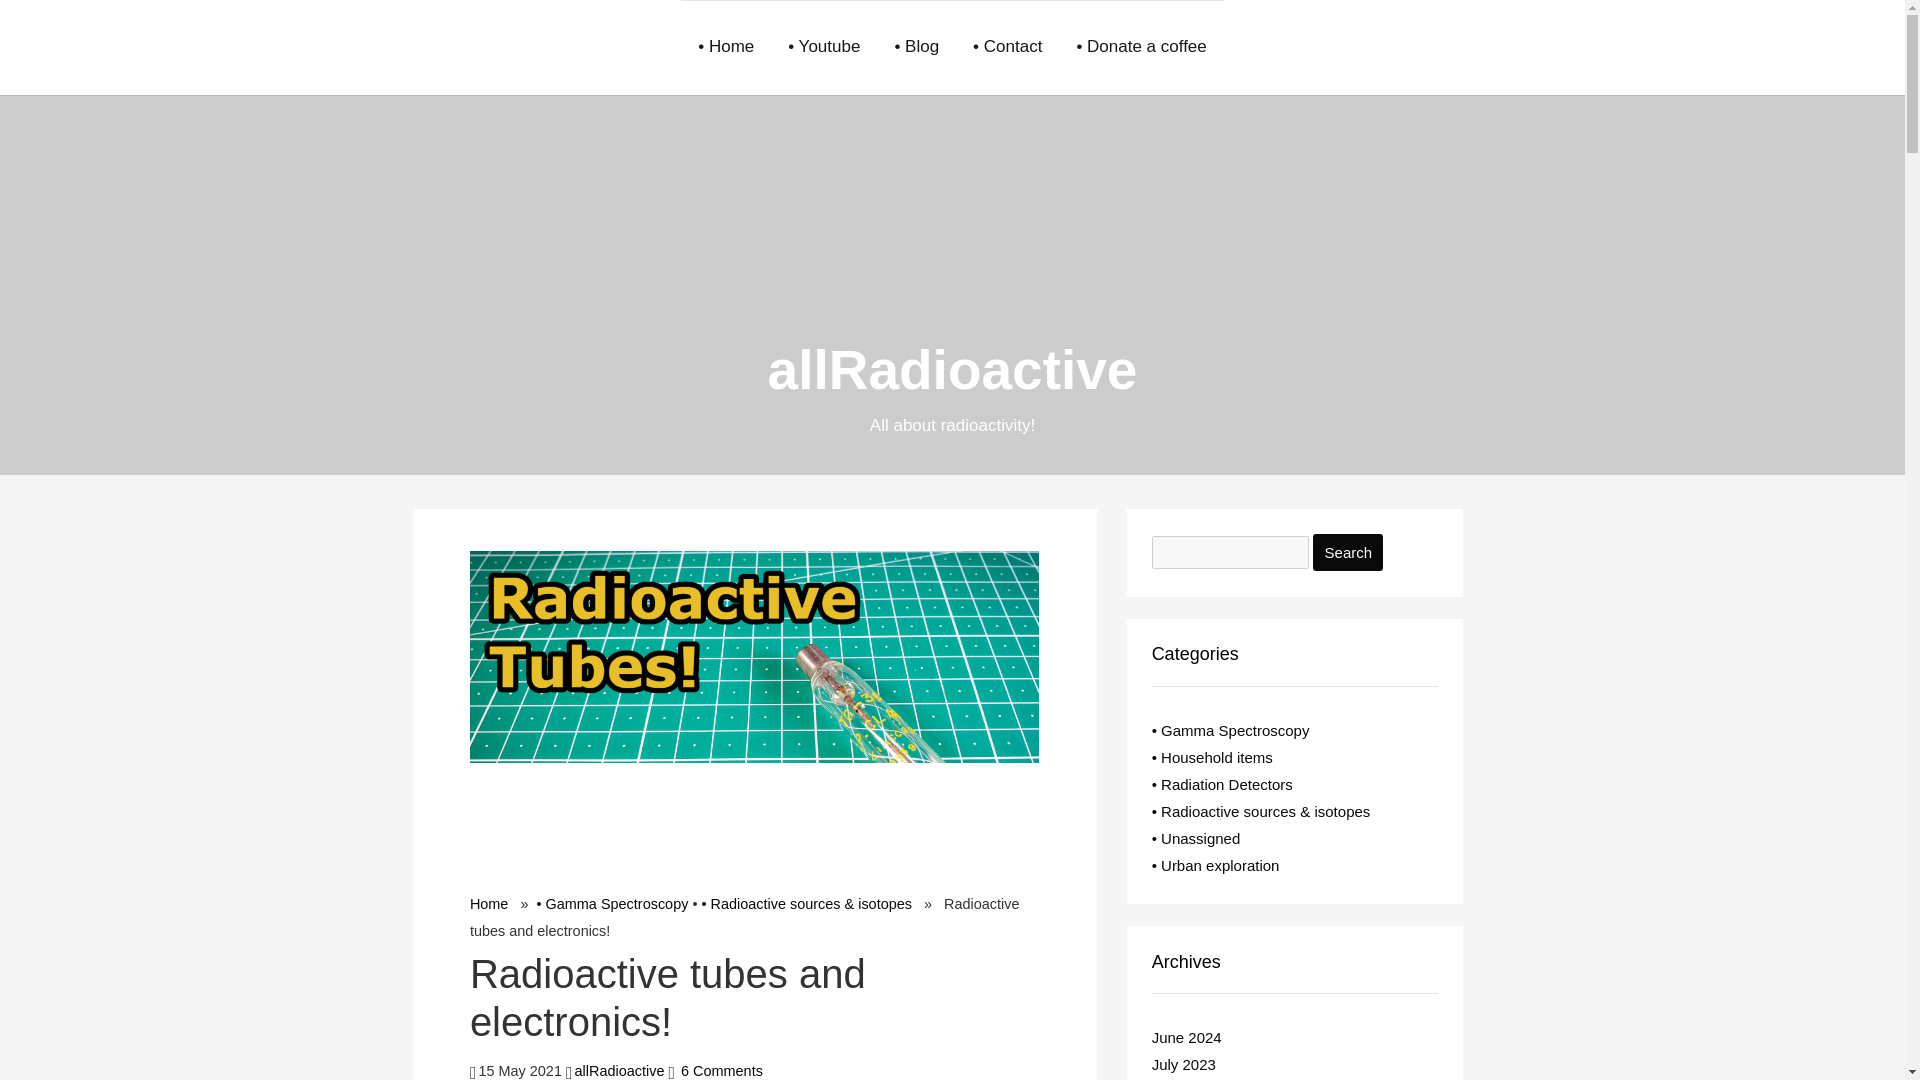 This screenshot has height=1080, width=1920. Describe the element at coordinates (722, 1070) in the screenshot. I see `6 Comments` at that location.